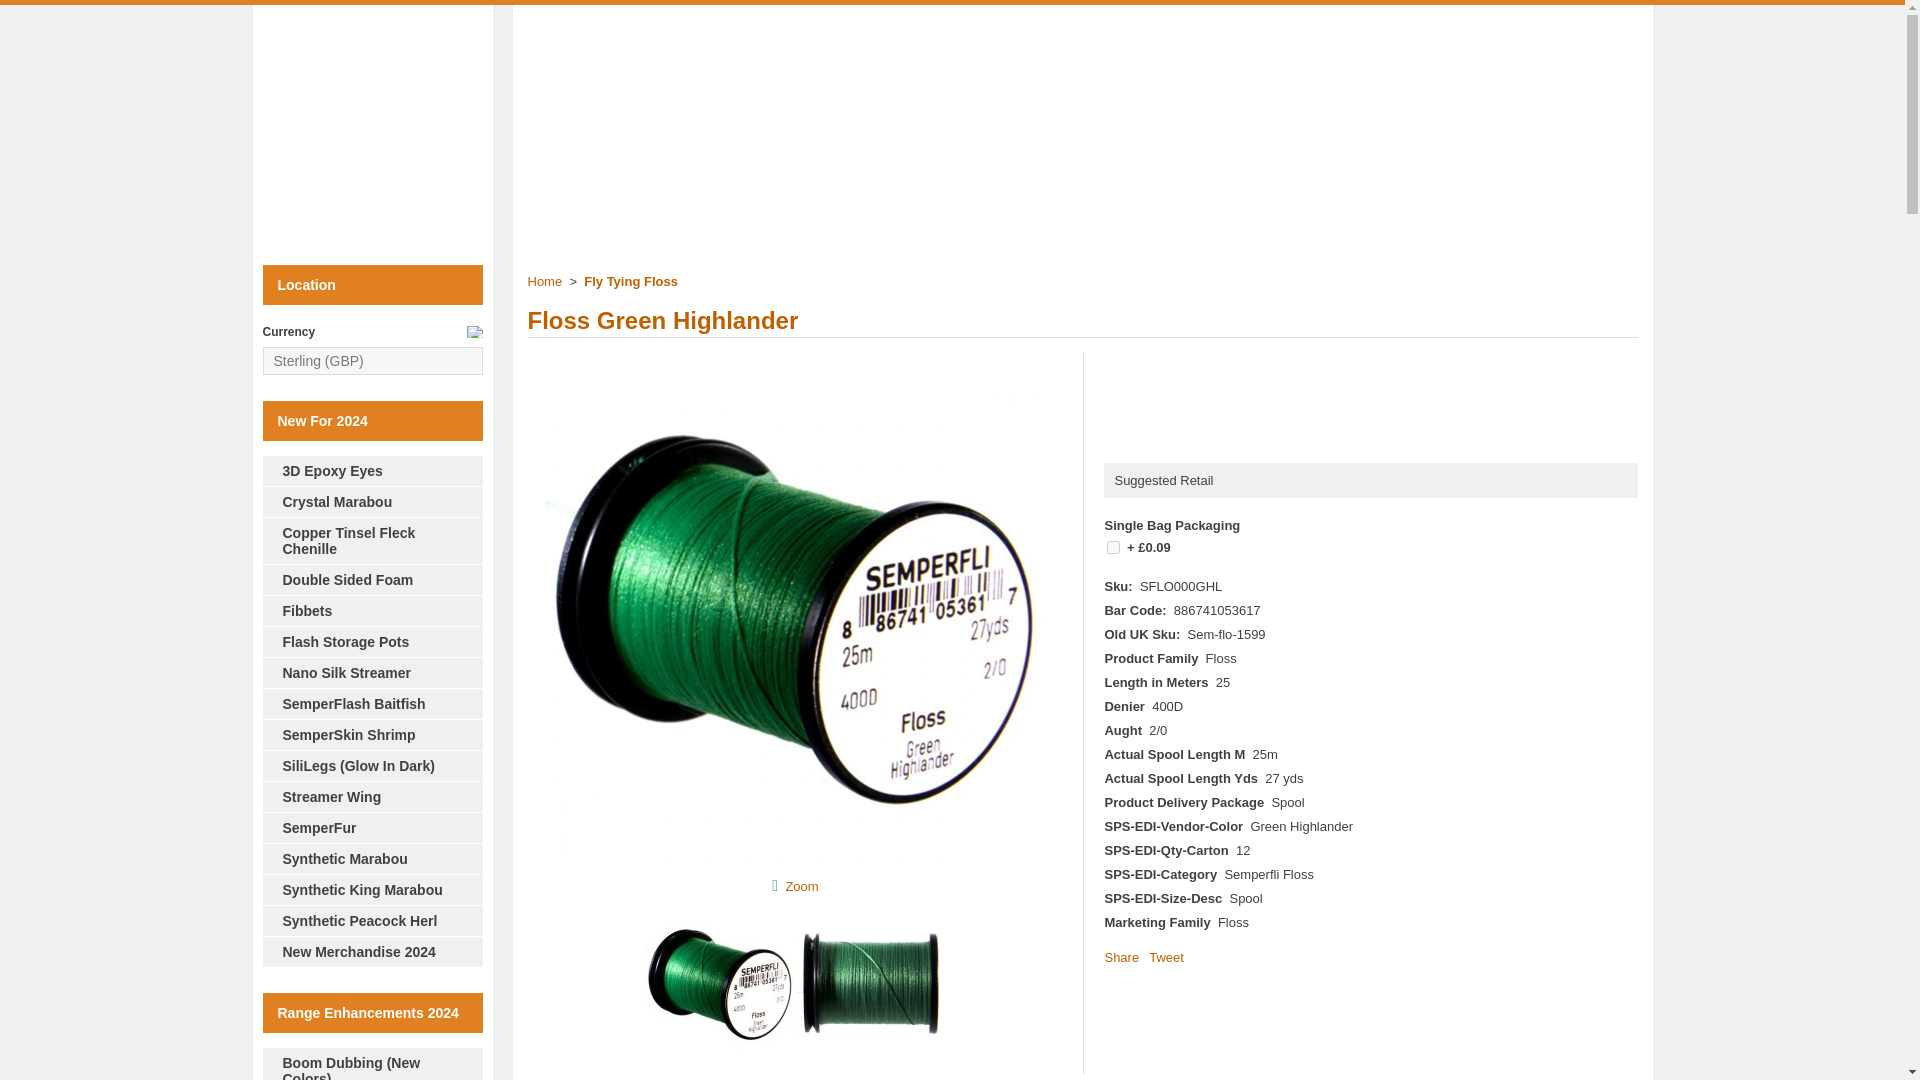 Image resolution: width=1920 pixels, height=1080 pixels. Describe the element at coordinates (371, 703) in the screenshot. I see `SemperFlash Baitfish` at that location.